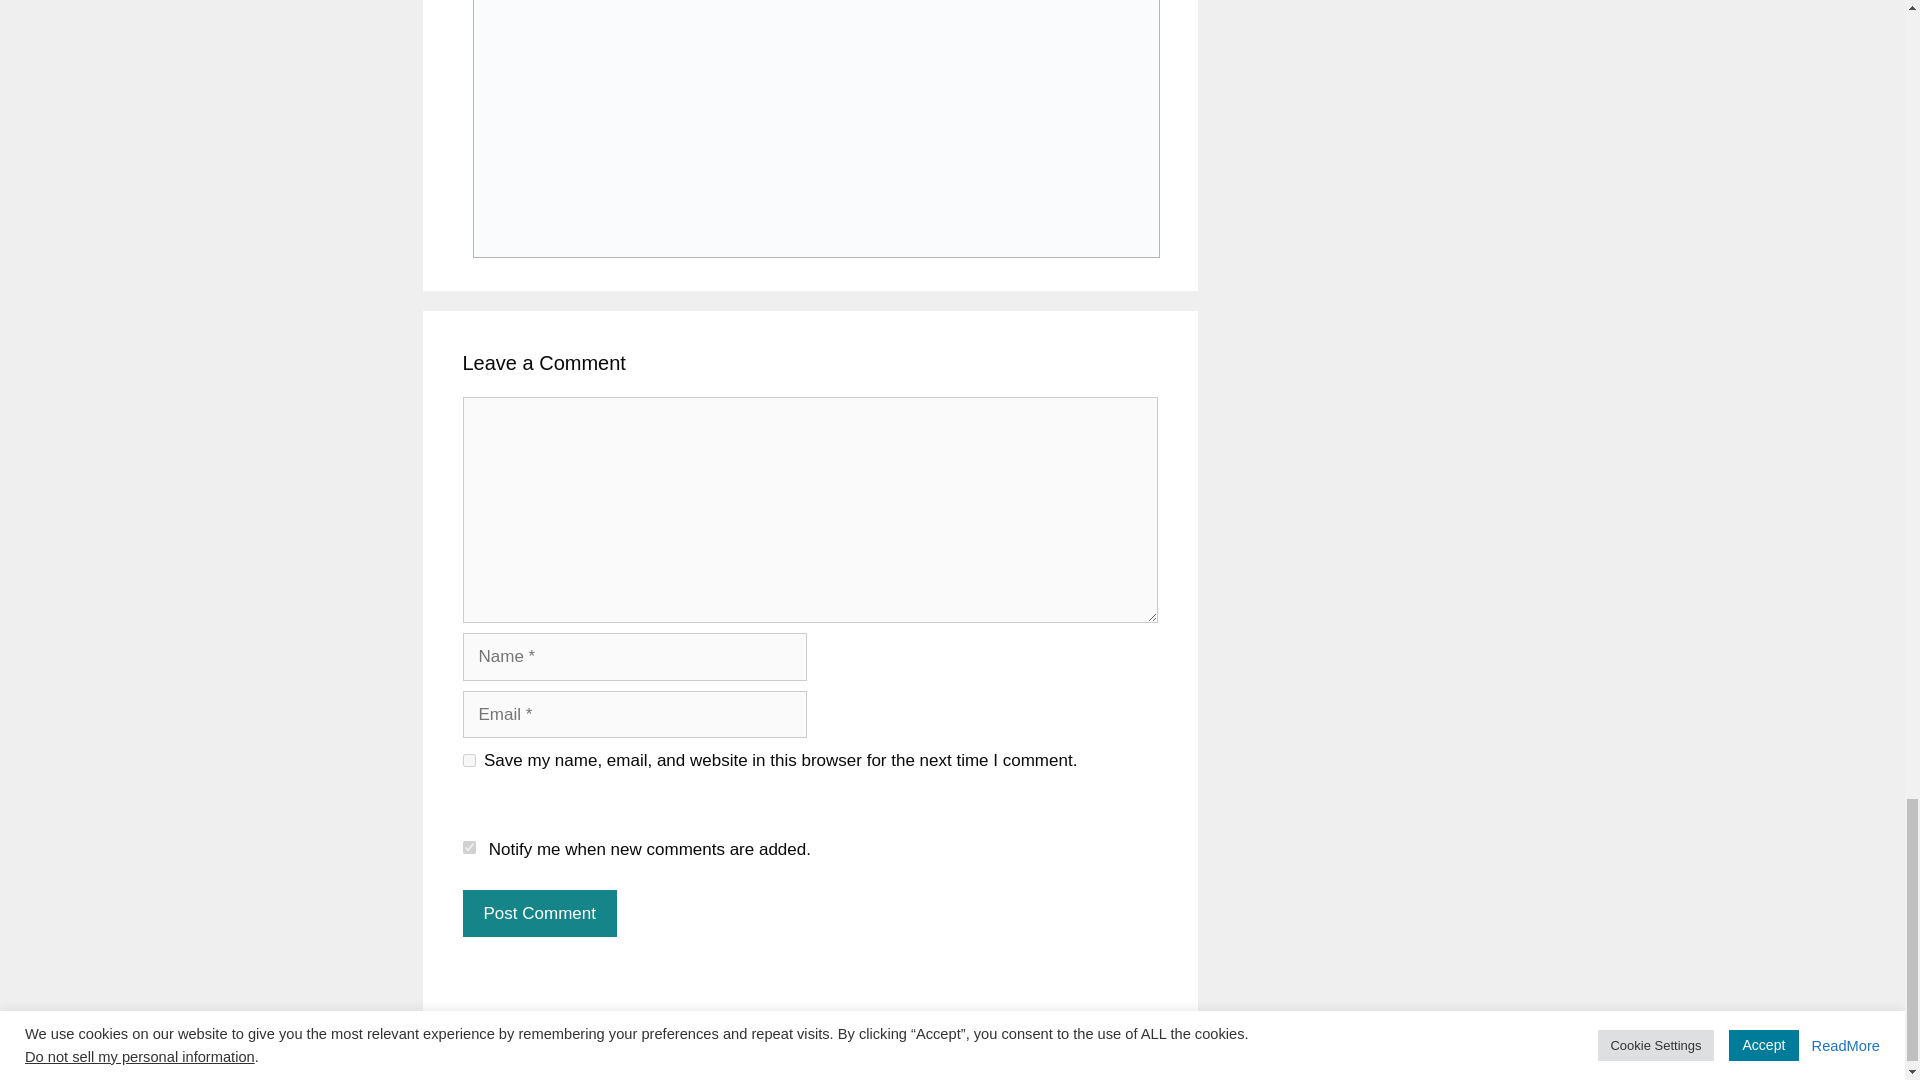 The width and height of the screenshot is (1920, 1080). I want to click on yes, so click(468, 760).